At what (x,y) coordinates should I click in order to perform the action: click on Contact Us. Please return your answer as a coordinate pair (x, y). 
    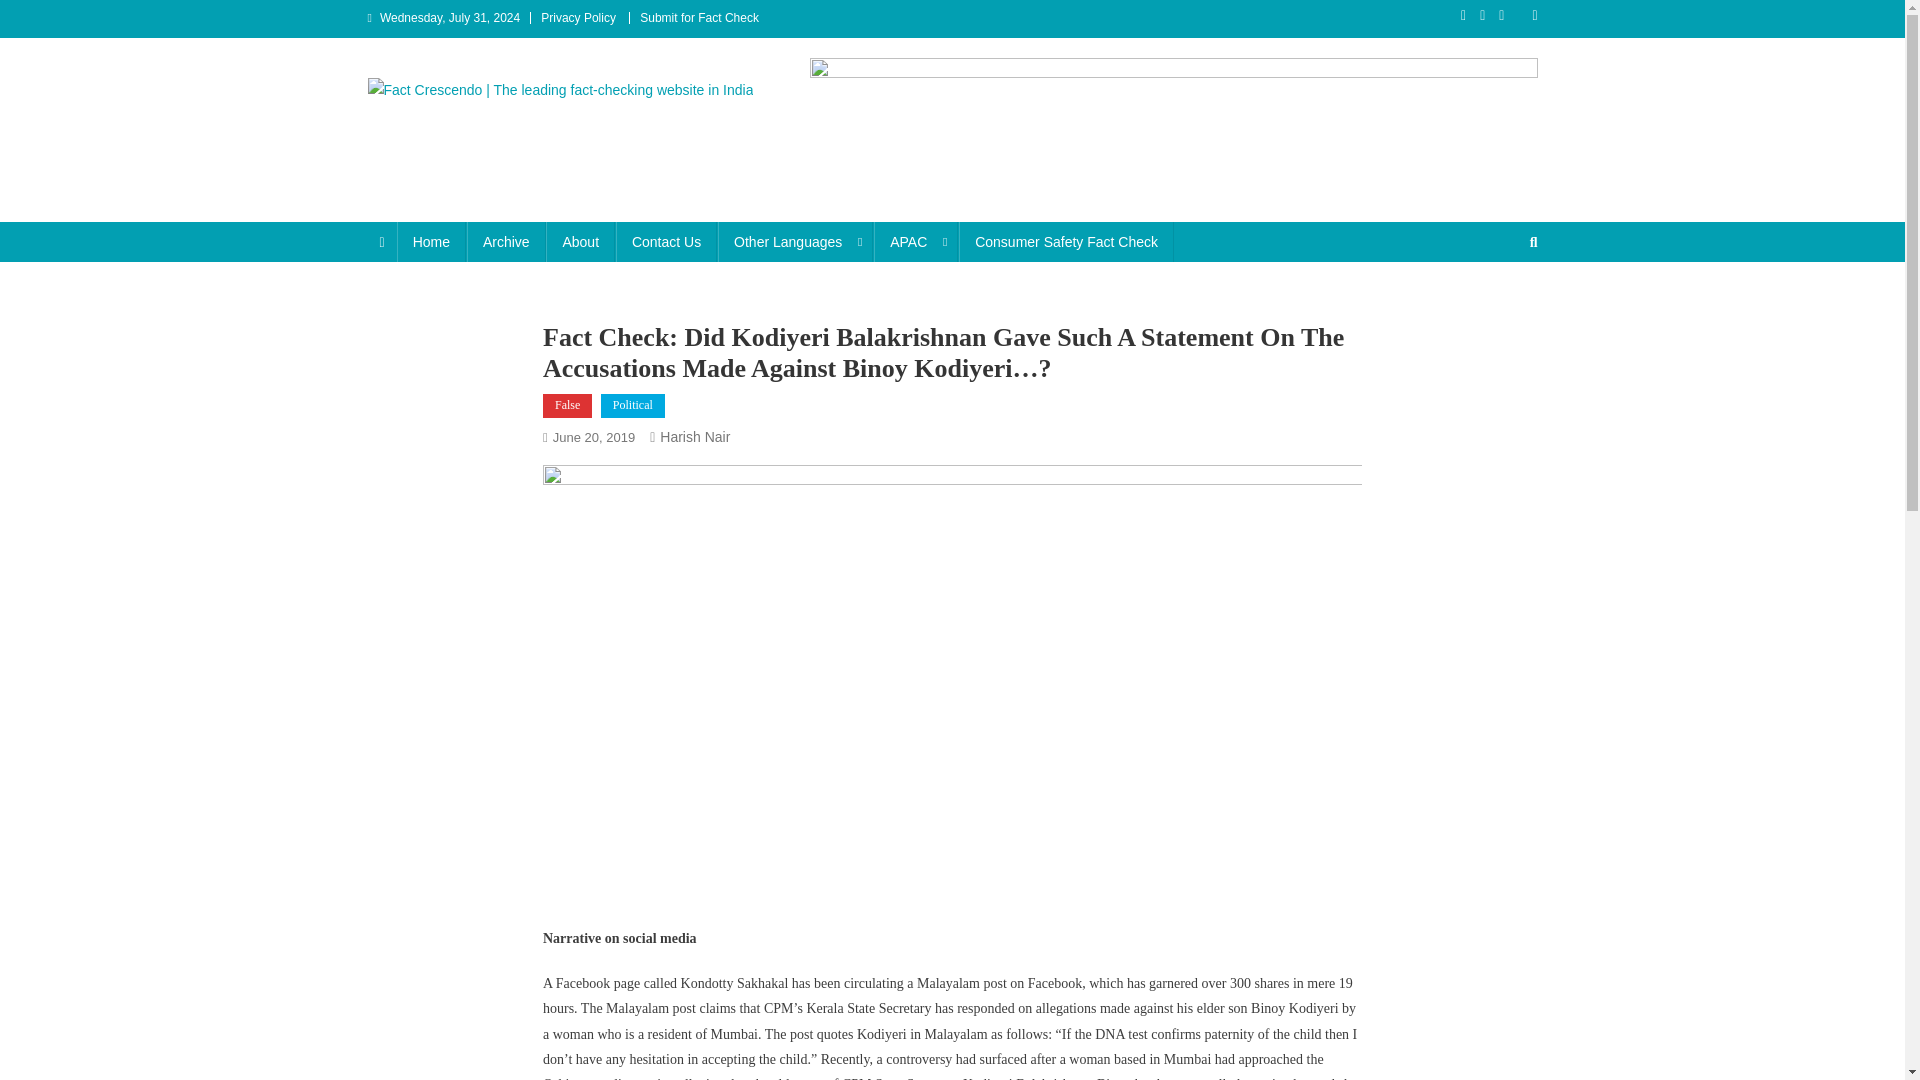
    Looking at the image, I should click on (666, 242).